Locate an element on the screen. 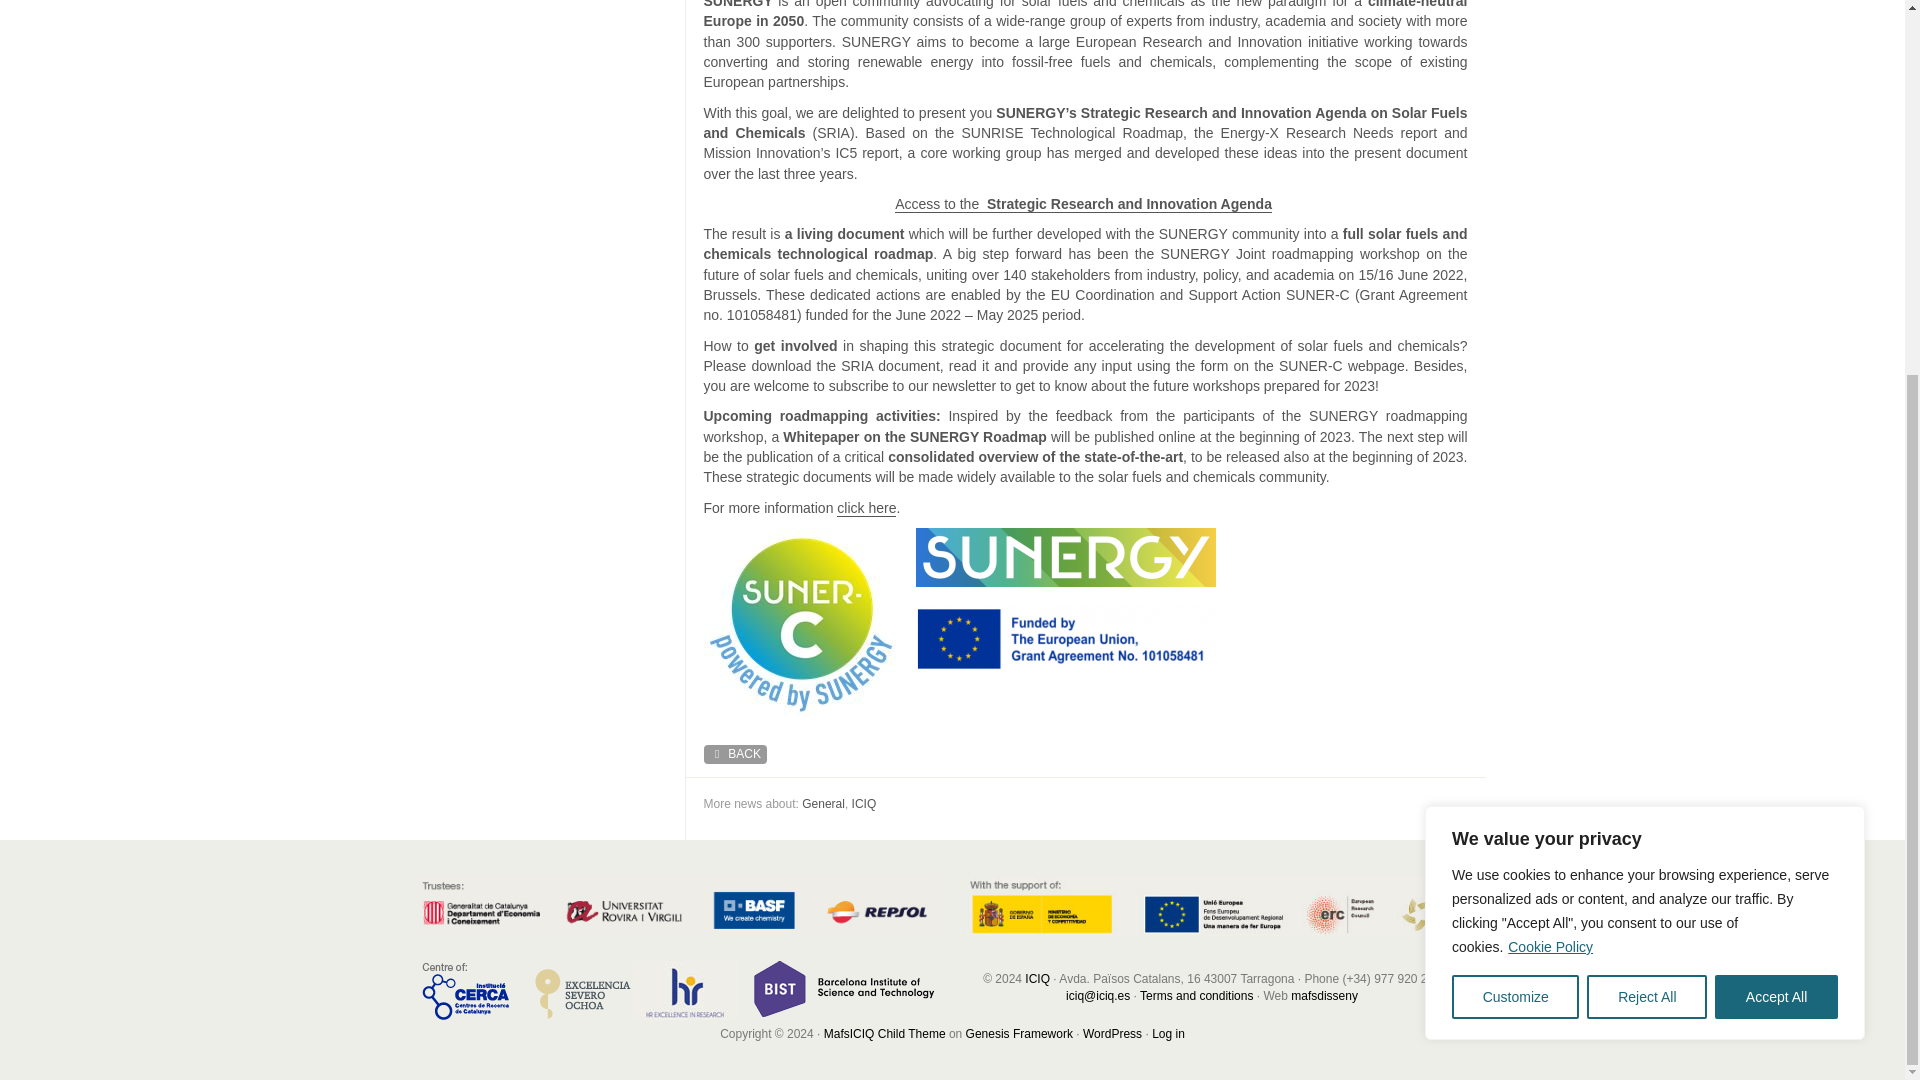  mafs disseny grafic i web tarragona is located at coordinates (1324, 996).